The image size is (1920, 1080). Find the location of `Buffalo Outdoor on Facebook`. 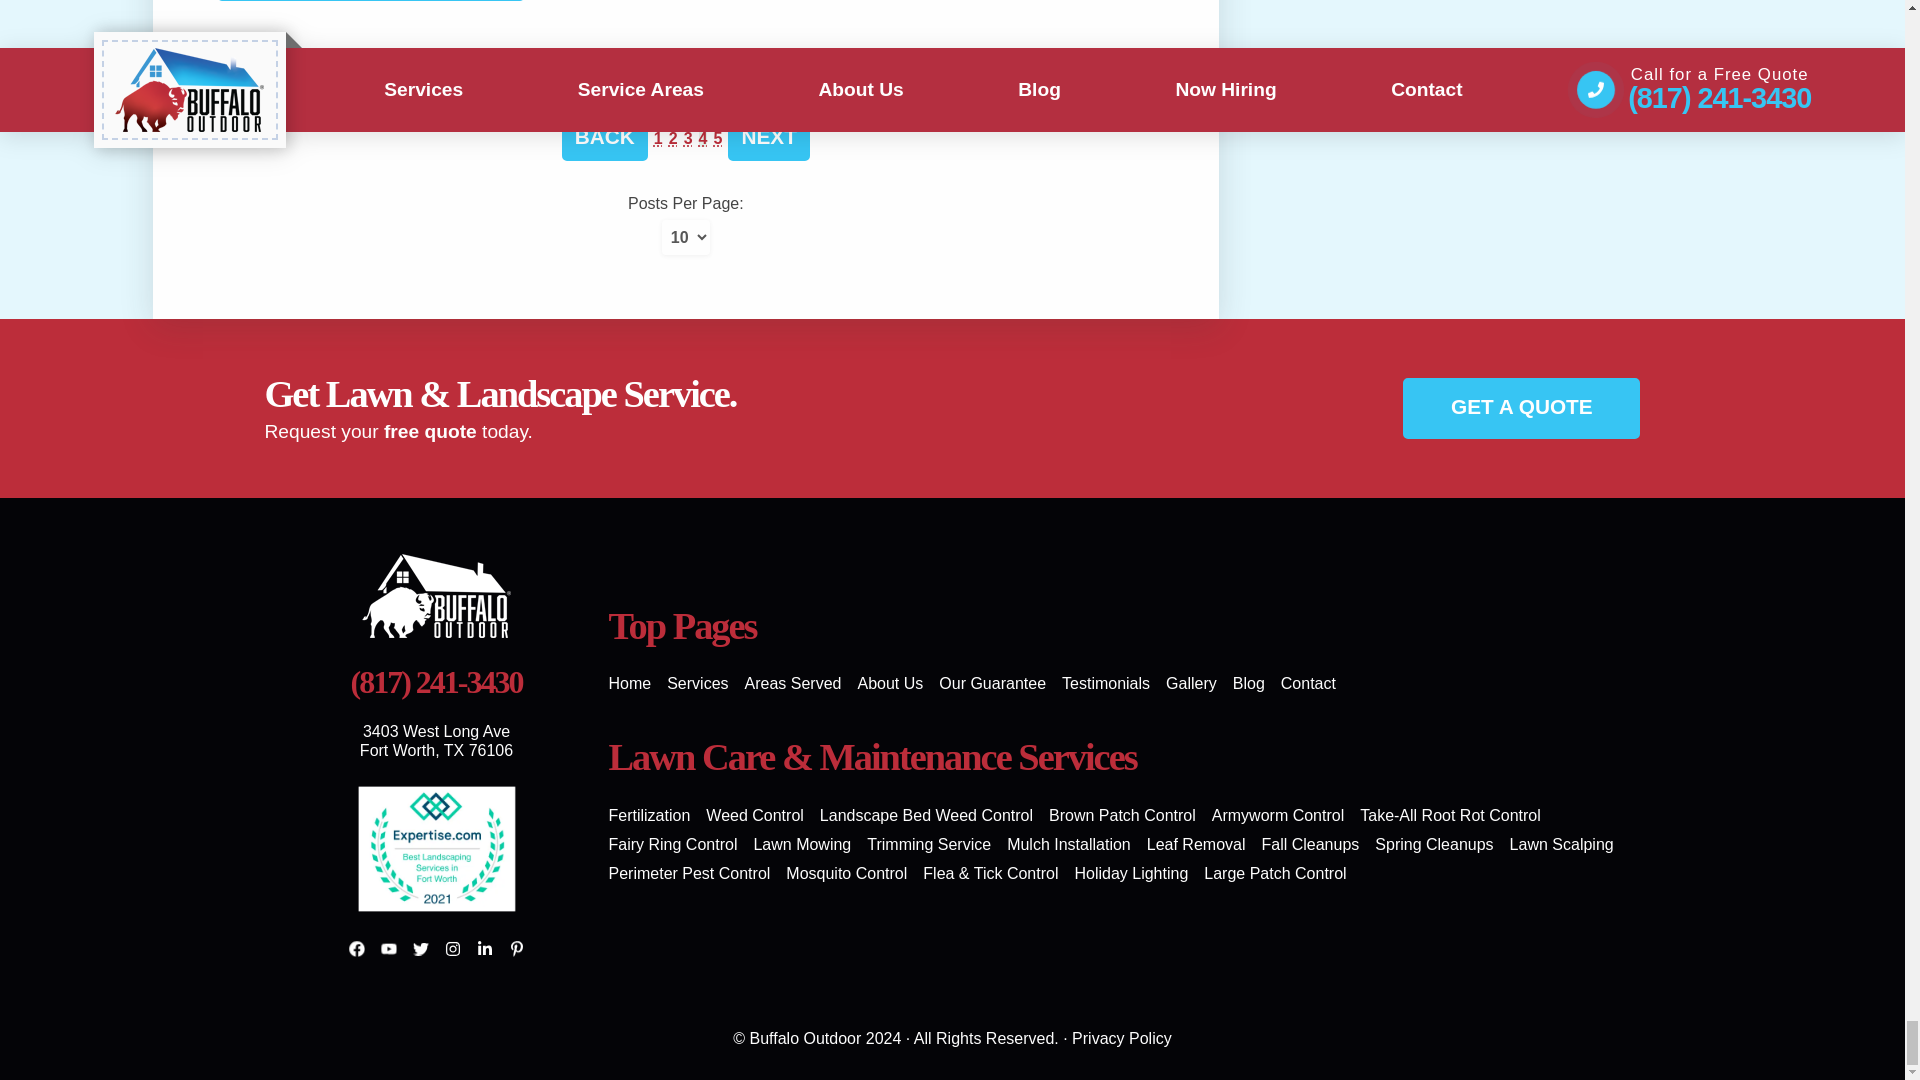

Buffalo Outdoor on Facebook is located at coordinates (356, 949).